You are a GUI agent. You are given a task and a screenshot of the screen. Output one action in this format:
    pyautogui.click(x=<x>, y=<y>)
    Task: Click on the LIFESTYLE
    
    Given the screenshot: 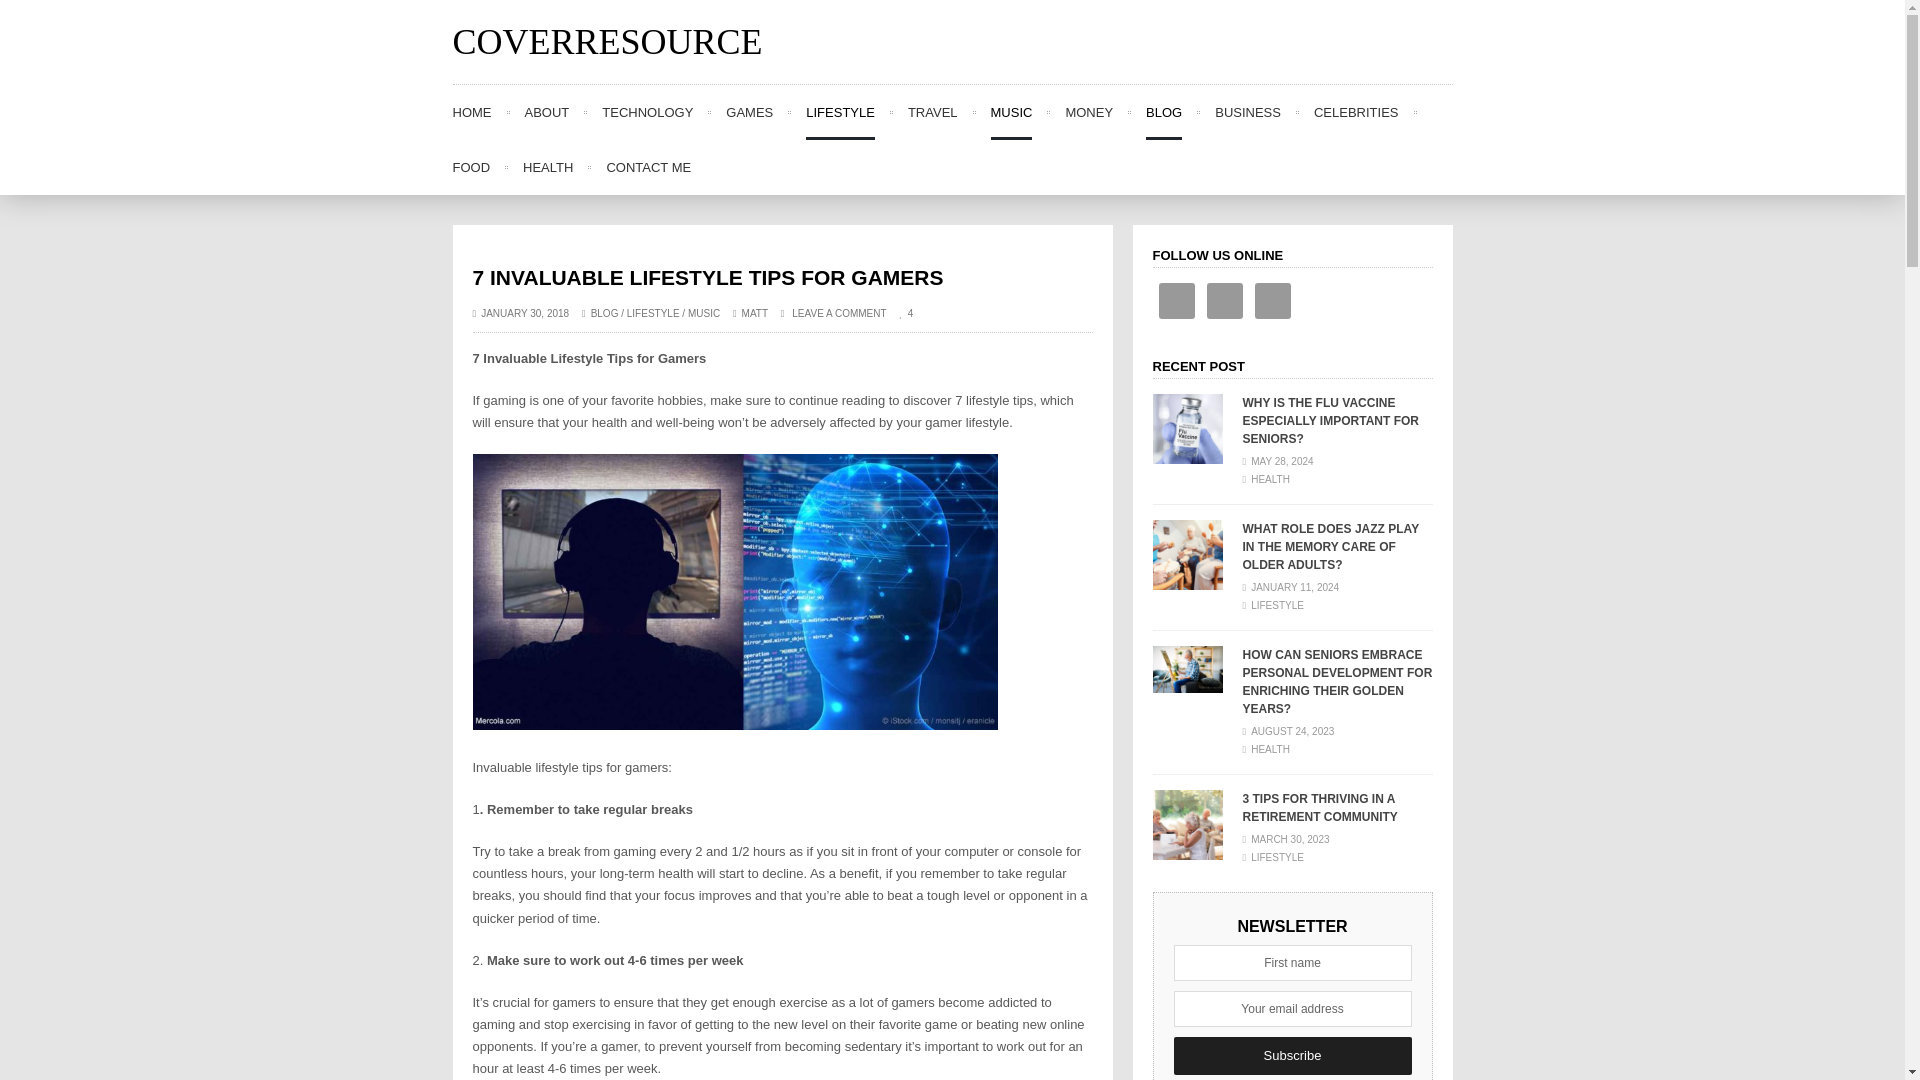 What is the action you would take?
    pyautogui.click(x=840, y=112)
    